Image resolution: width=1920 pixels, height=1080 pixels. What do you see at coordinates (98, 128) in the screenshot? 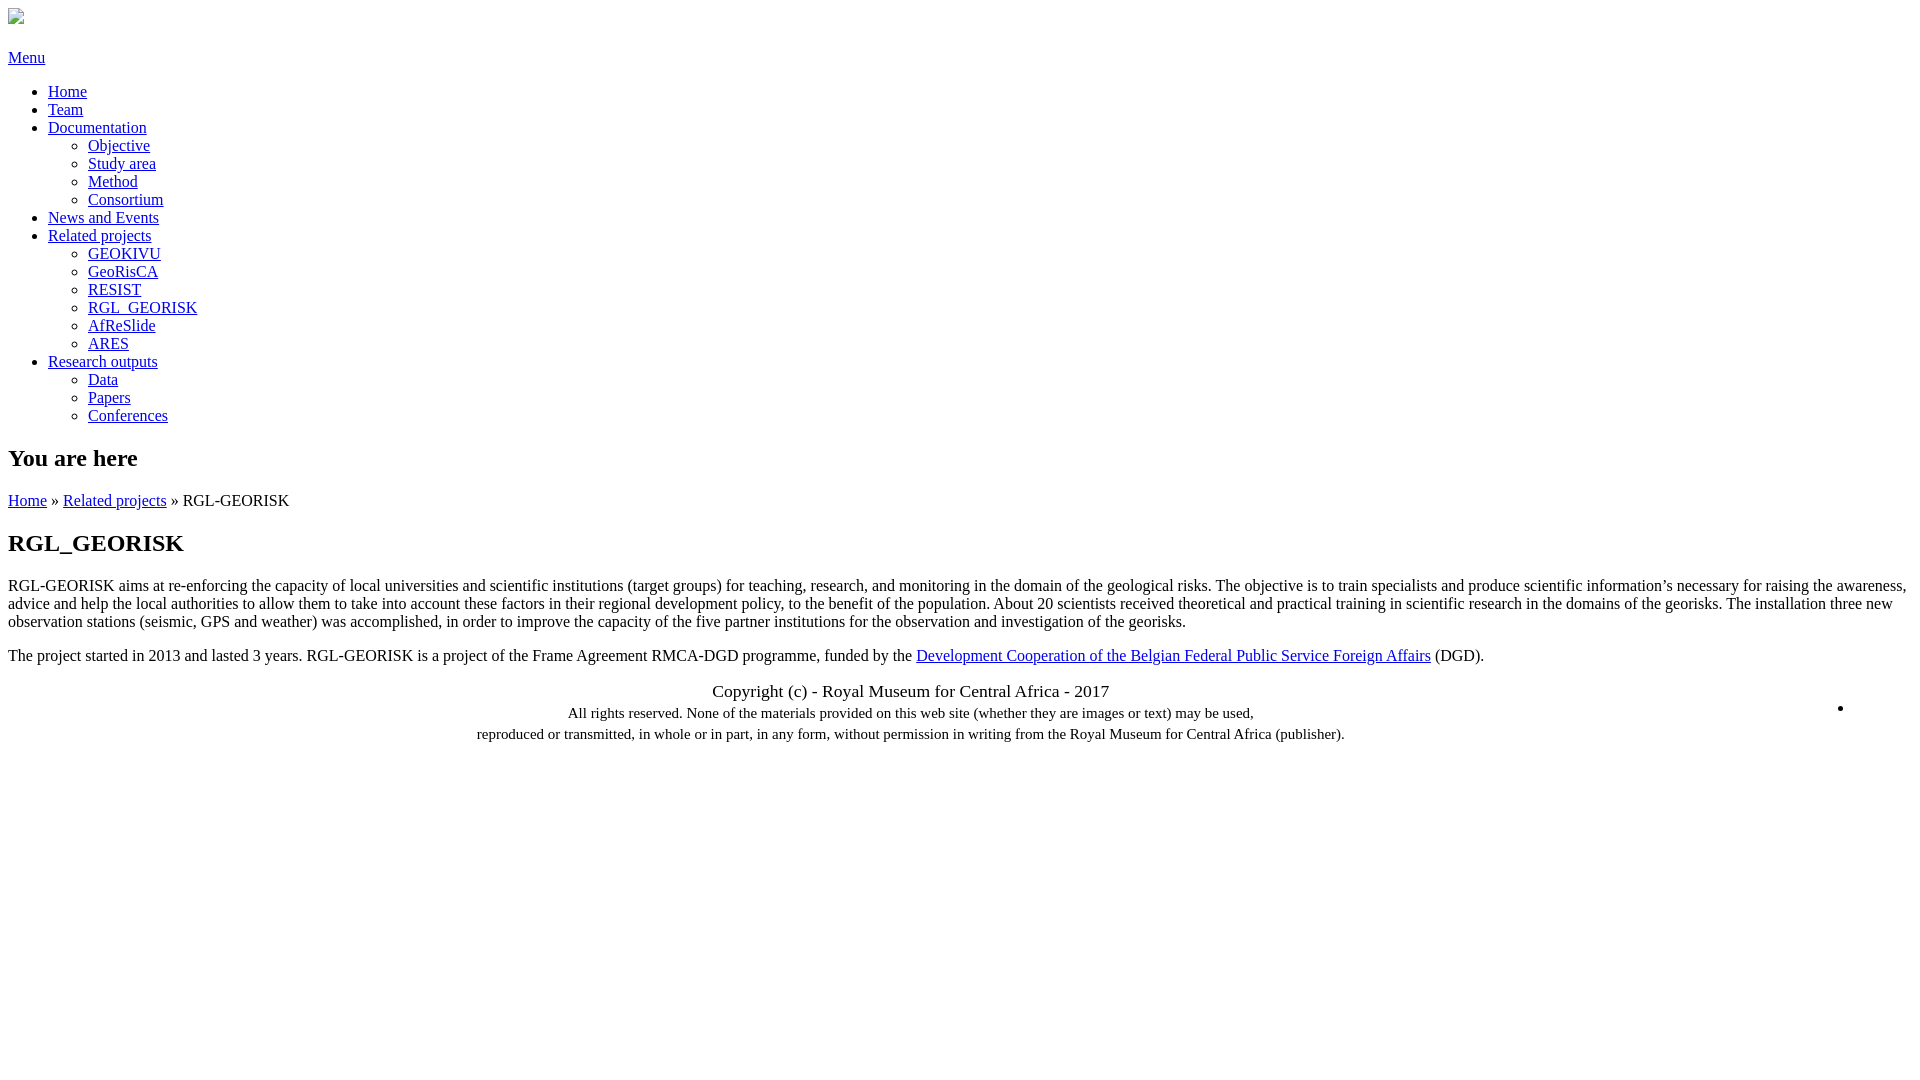
I see `Documentation` at bounding box center [98, 128].